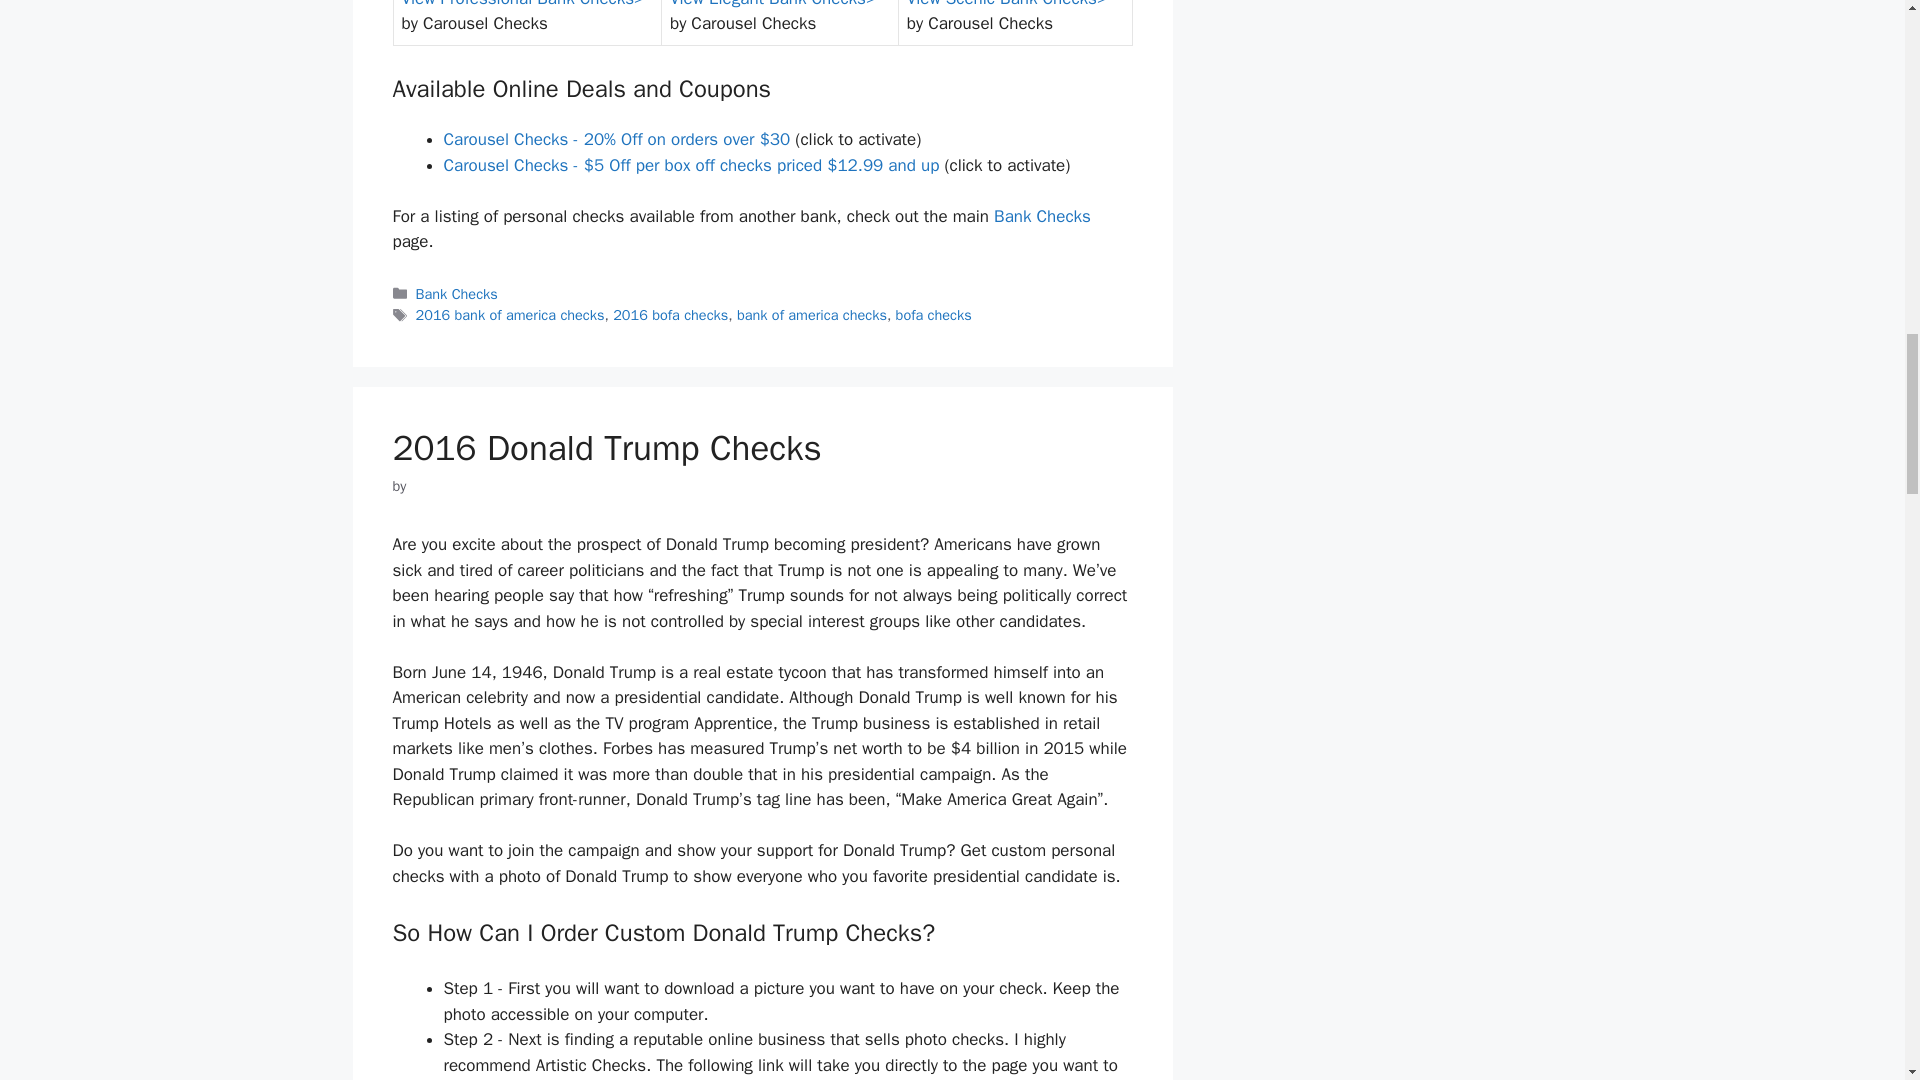 This screenshot has height=1080, width=1920. Describe the element at coordinates (1042, 216) in the screenshot. I see `Bank Checks` at that location.